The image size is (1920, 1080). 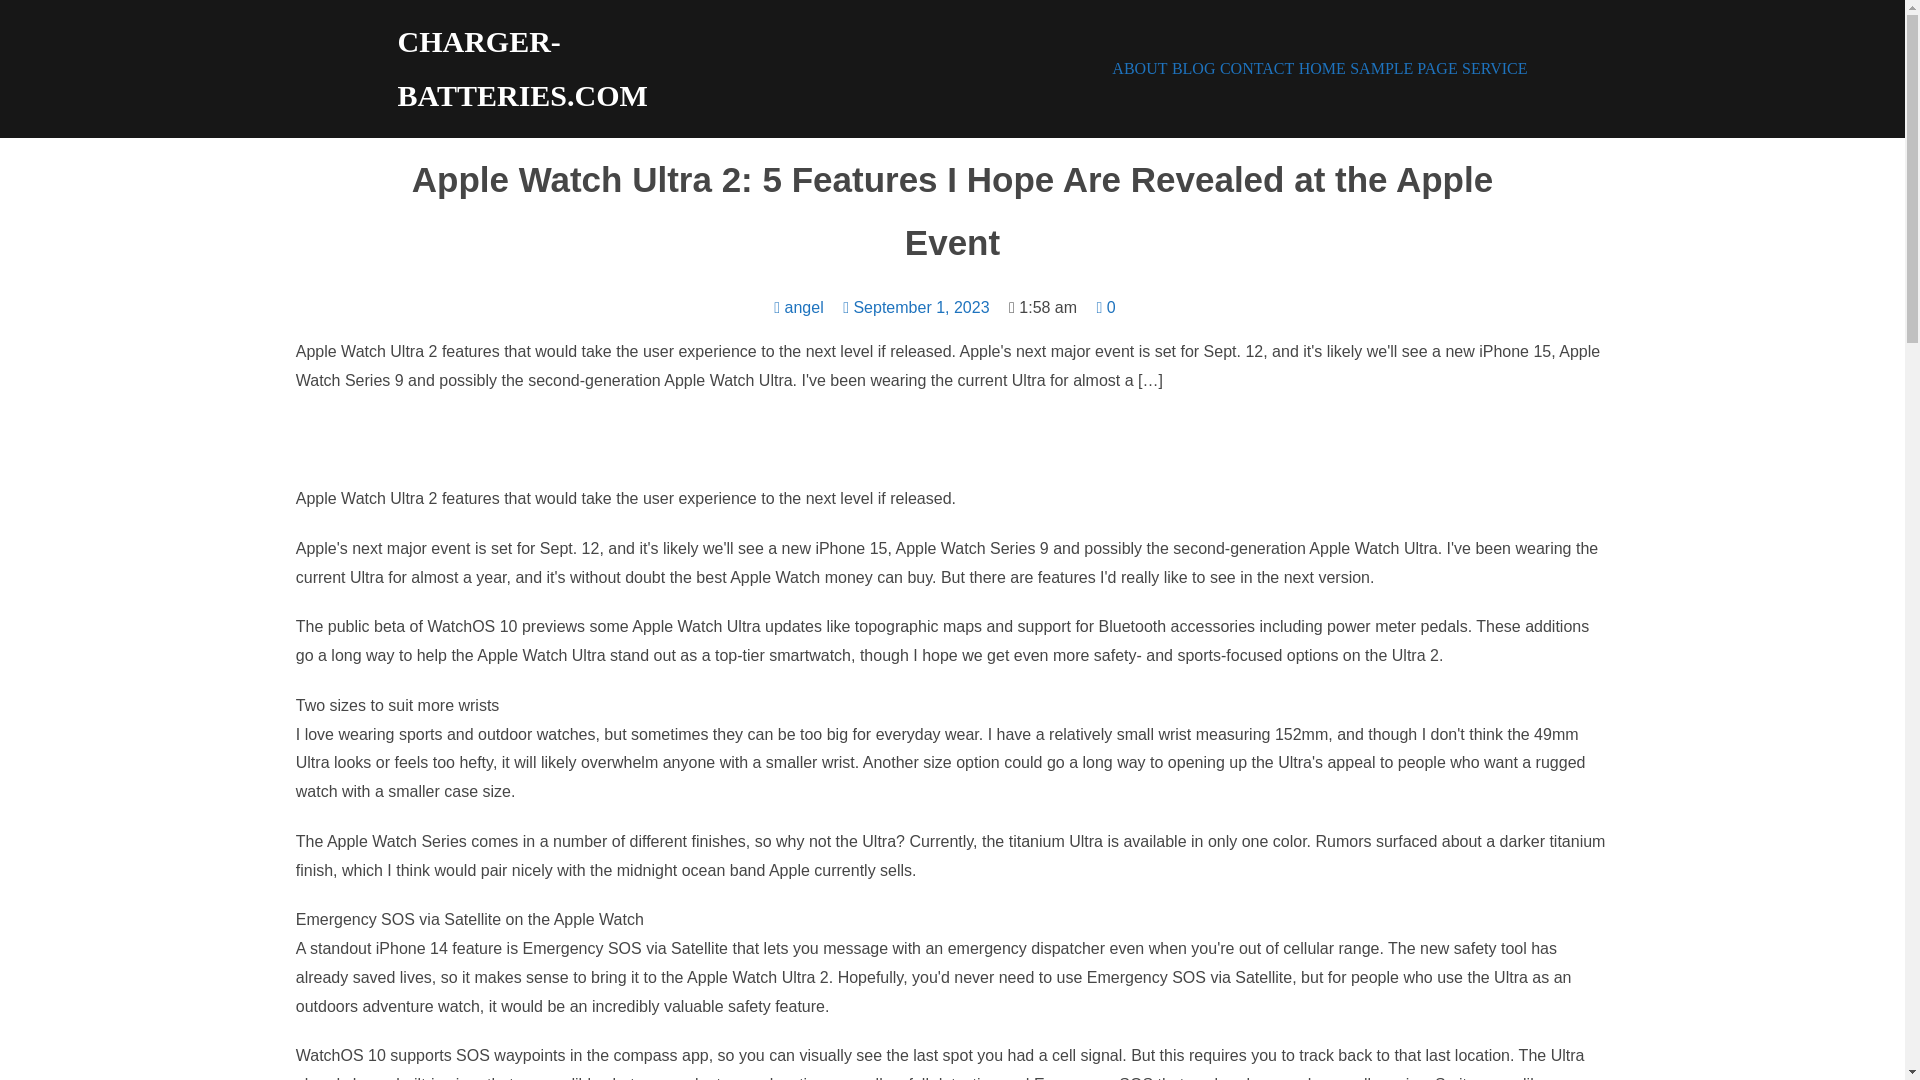 I want to click on CONTACT, so click(x=1256, y=70).